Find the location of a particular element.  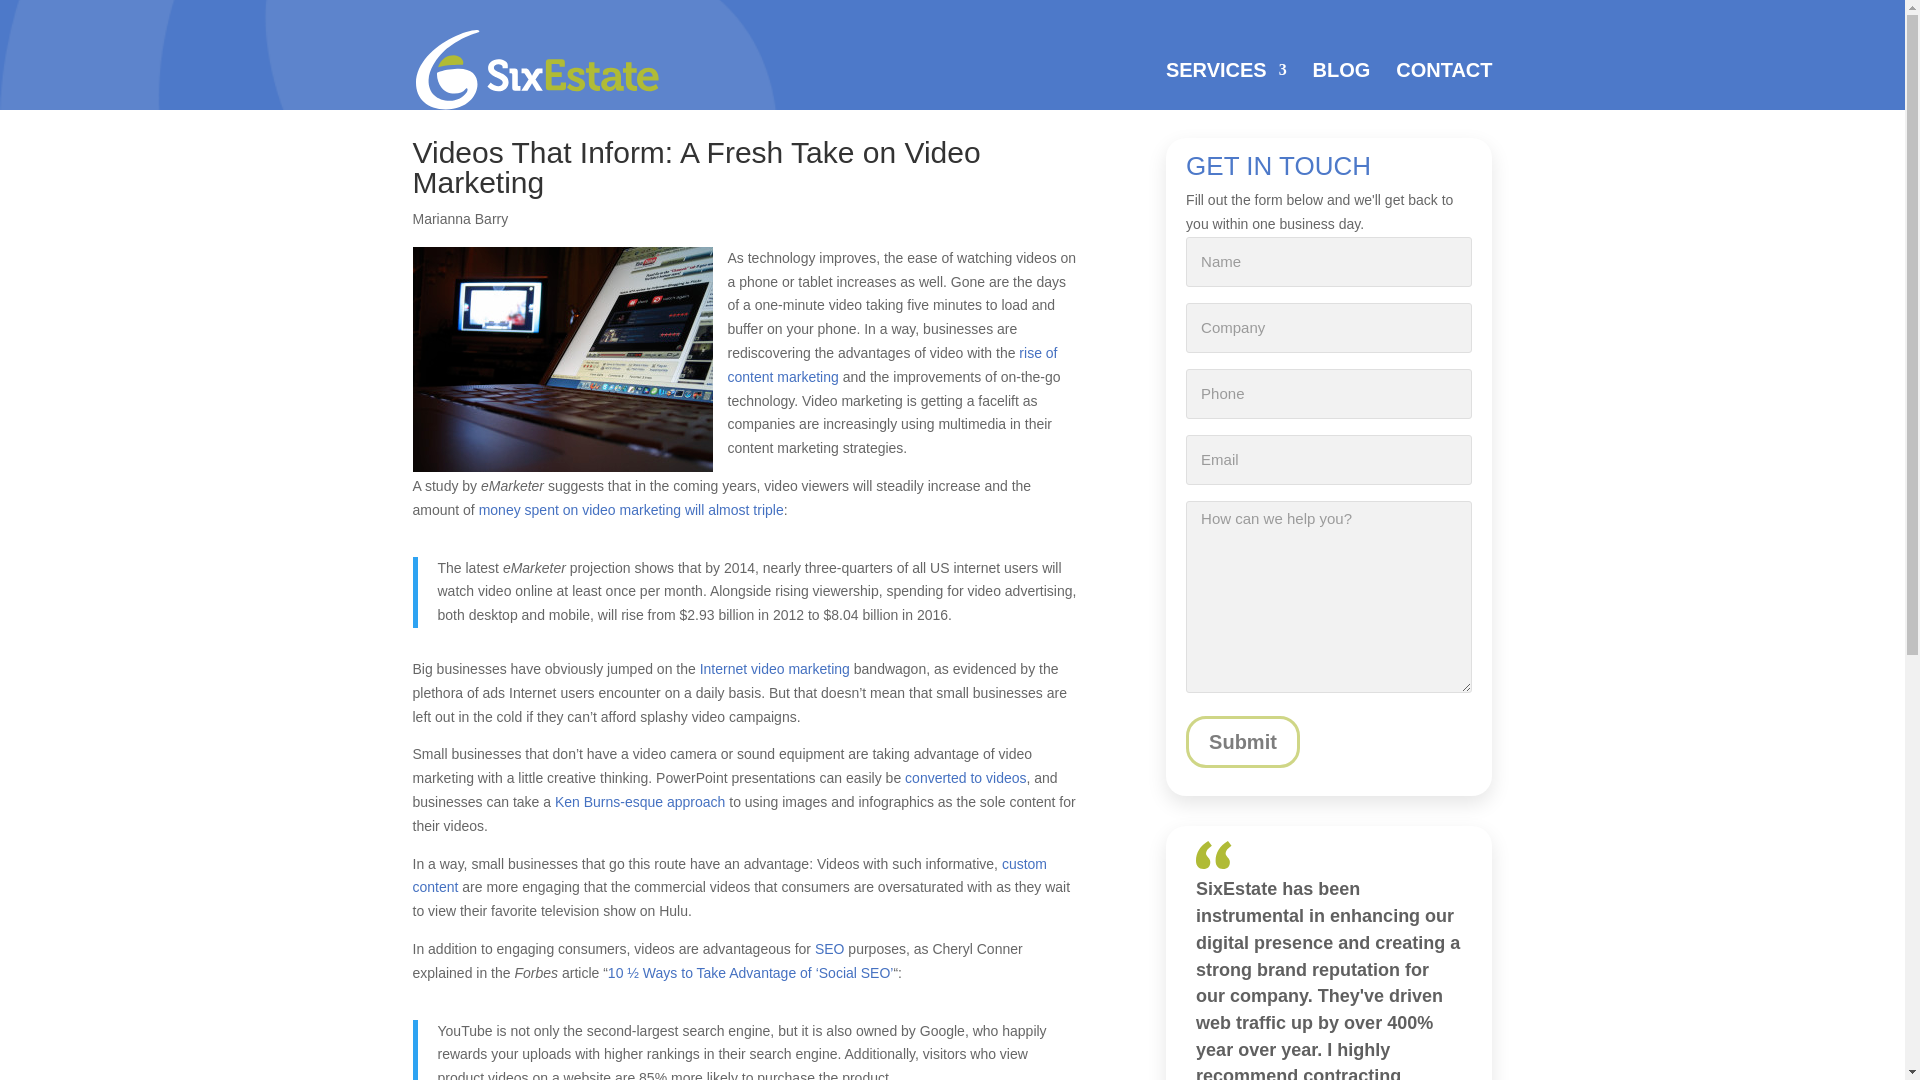

CONTACT is located at coordinates (1443, 86).